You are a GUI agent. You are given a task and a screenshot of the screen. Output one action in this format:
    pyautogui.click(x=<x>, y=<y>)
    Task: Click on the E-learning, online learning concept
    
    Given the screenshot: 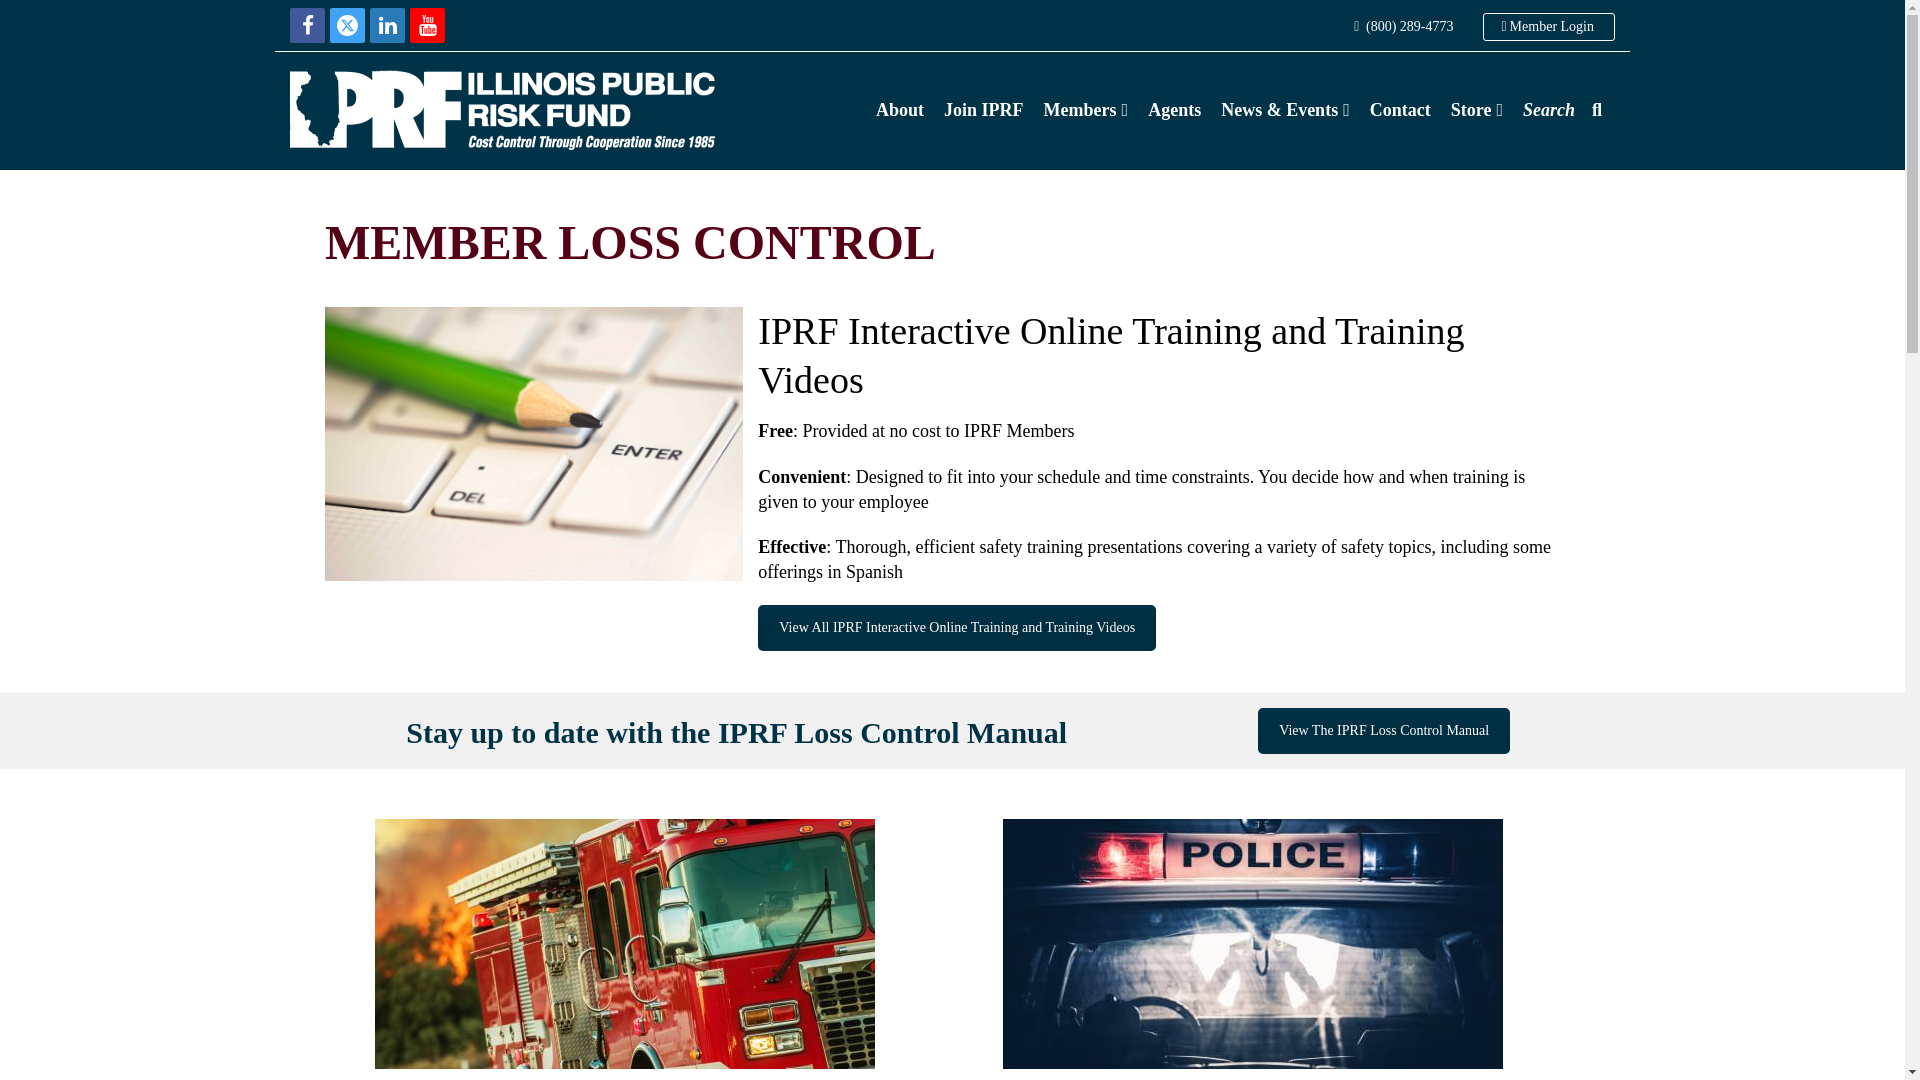 What is the action you would take?
    pyautogui.click(x=534, y=444)
    